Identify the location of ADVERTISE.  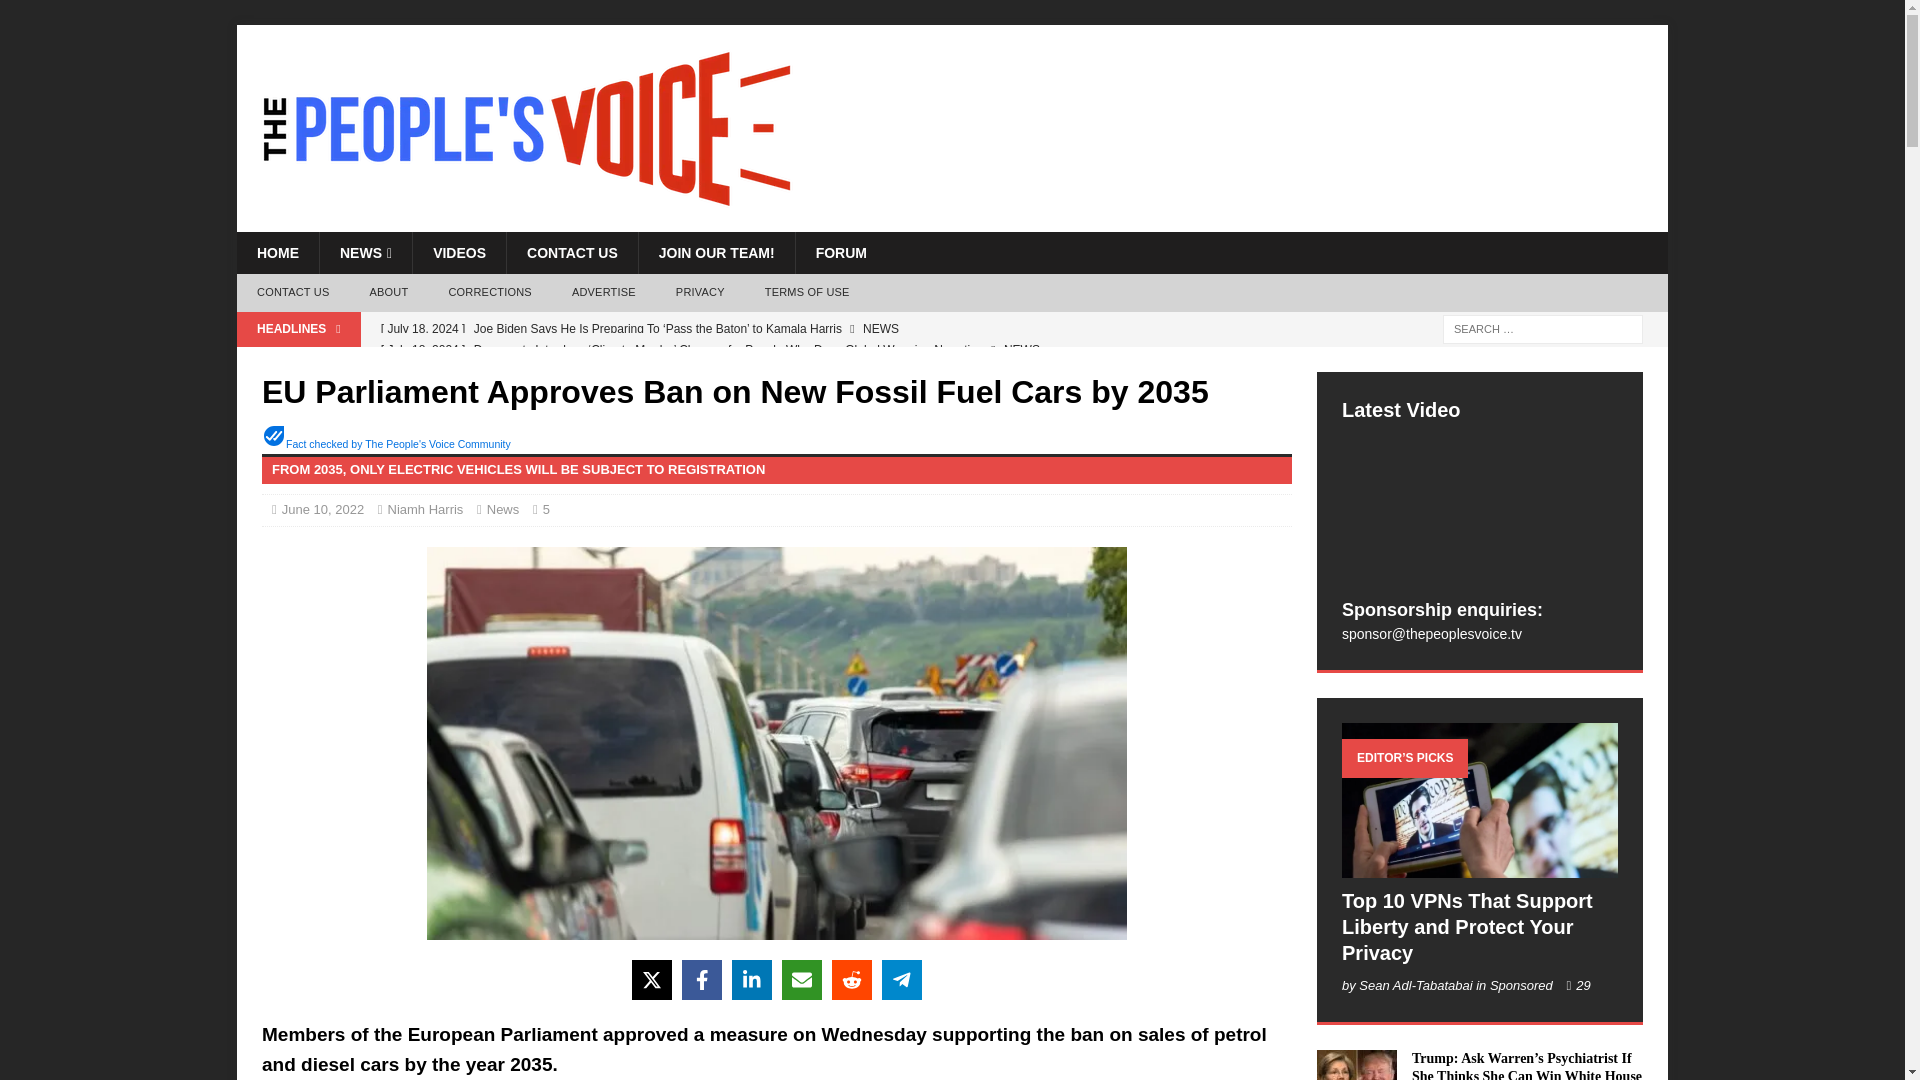
(604, 293).